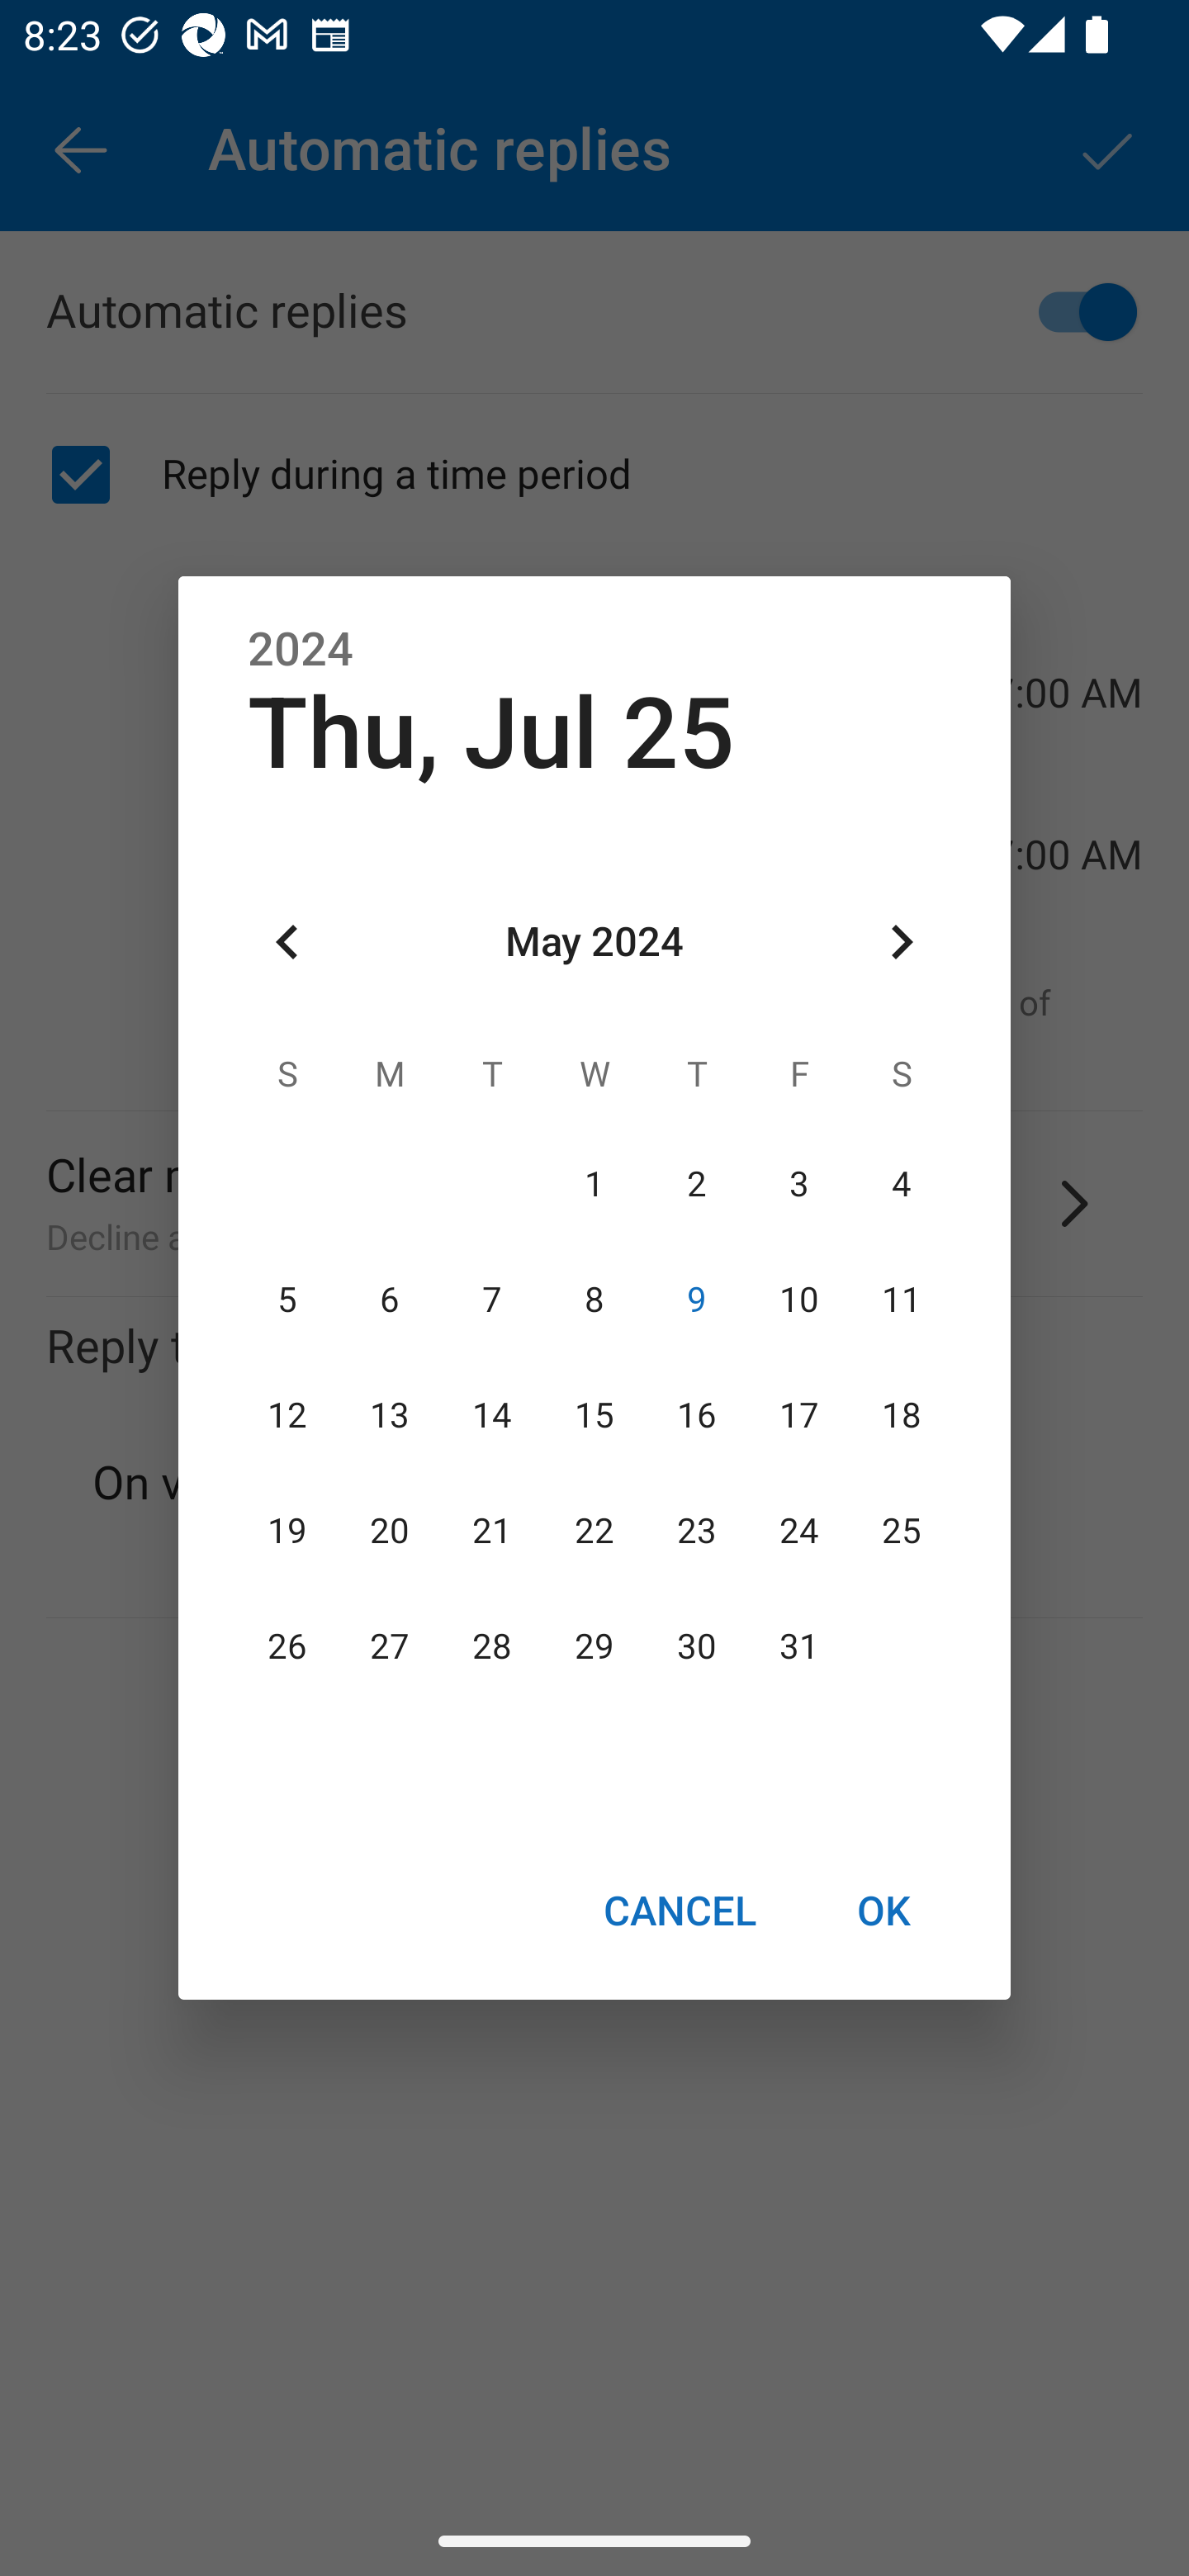  What do you see at coordinates (901, 1415) in the screenshot?
I see `18 18 May 2024` at bounding box center [901, 1415].